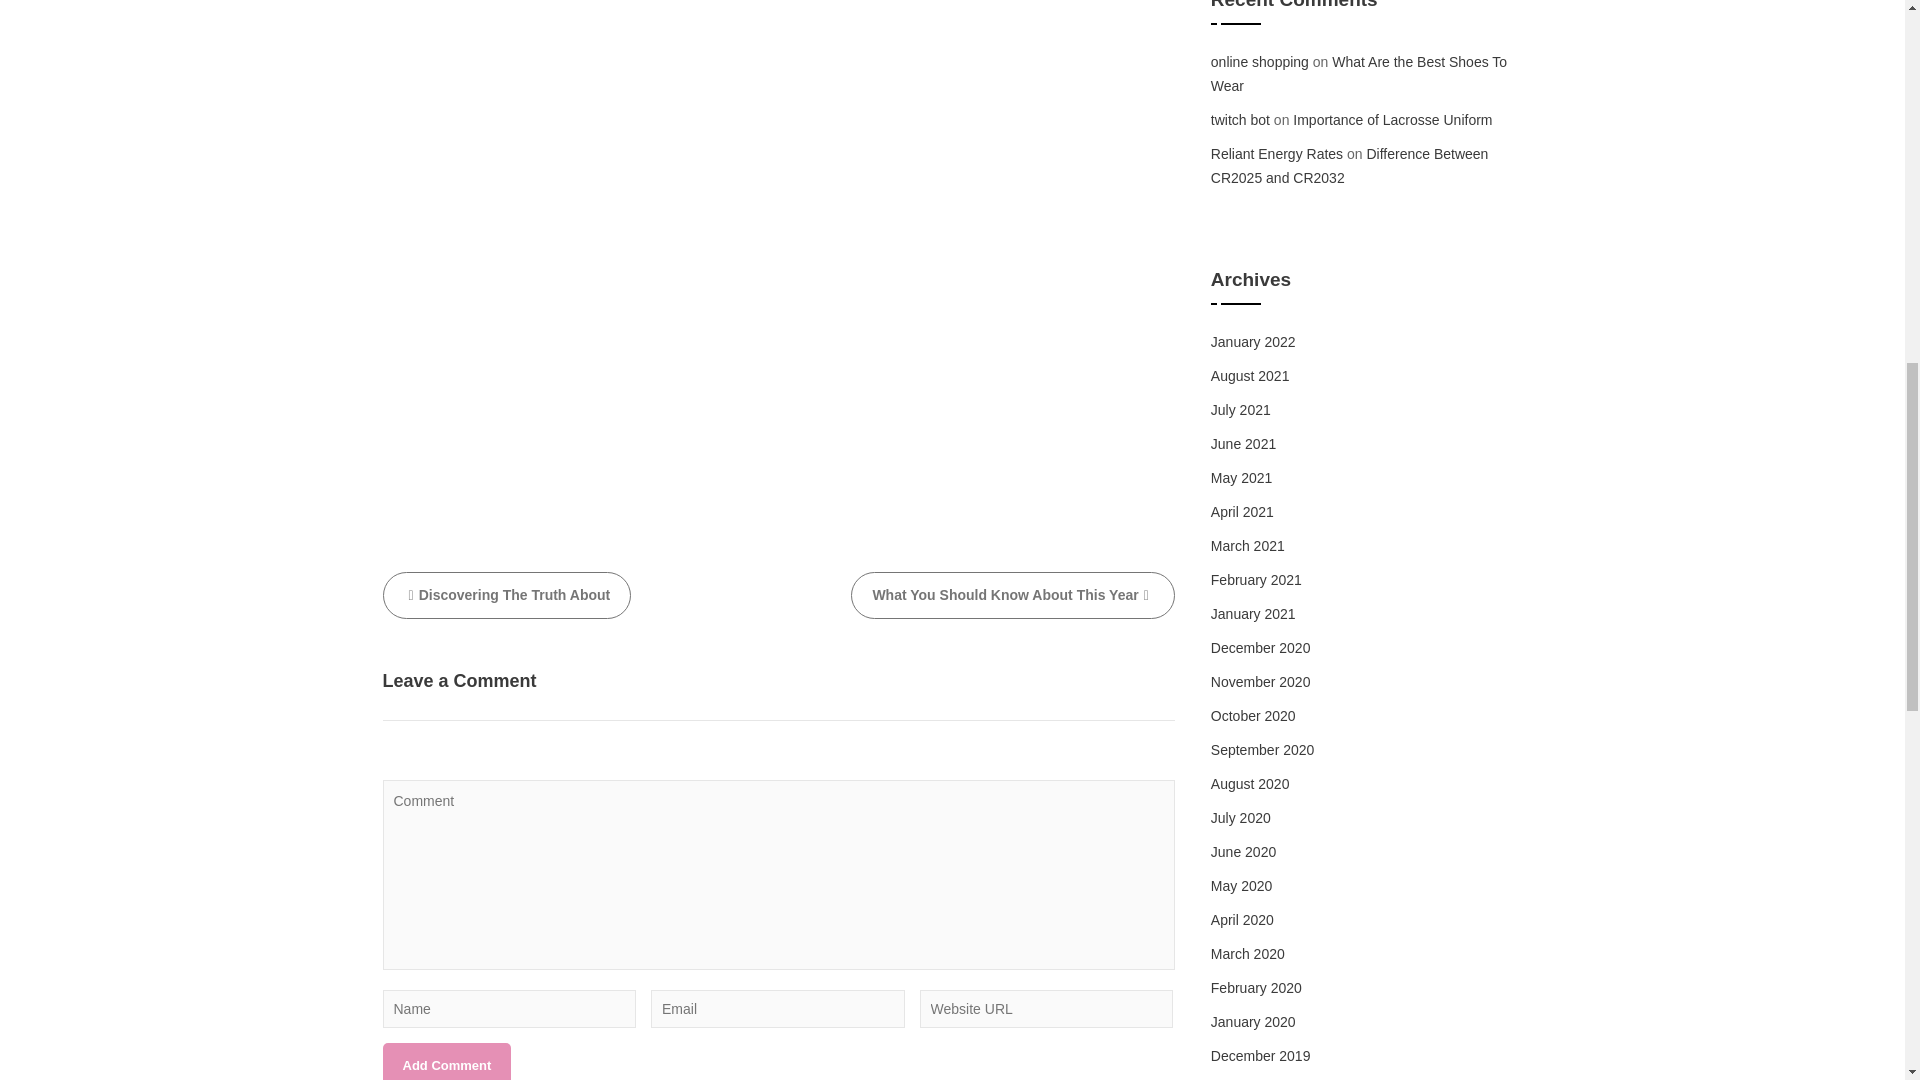 The height and width of the screenshot is (1080, 1920). What do you see at coordinates (1276, 154) in the screenshot?
I see `Reliant Energy Rates` at bounding box center [1276, 154].